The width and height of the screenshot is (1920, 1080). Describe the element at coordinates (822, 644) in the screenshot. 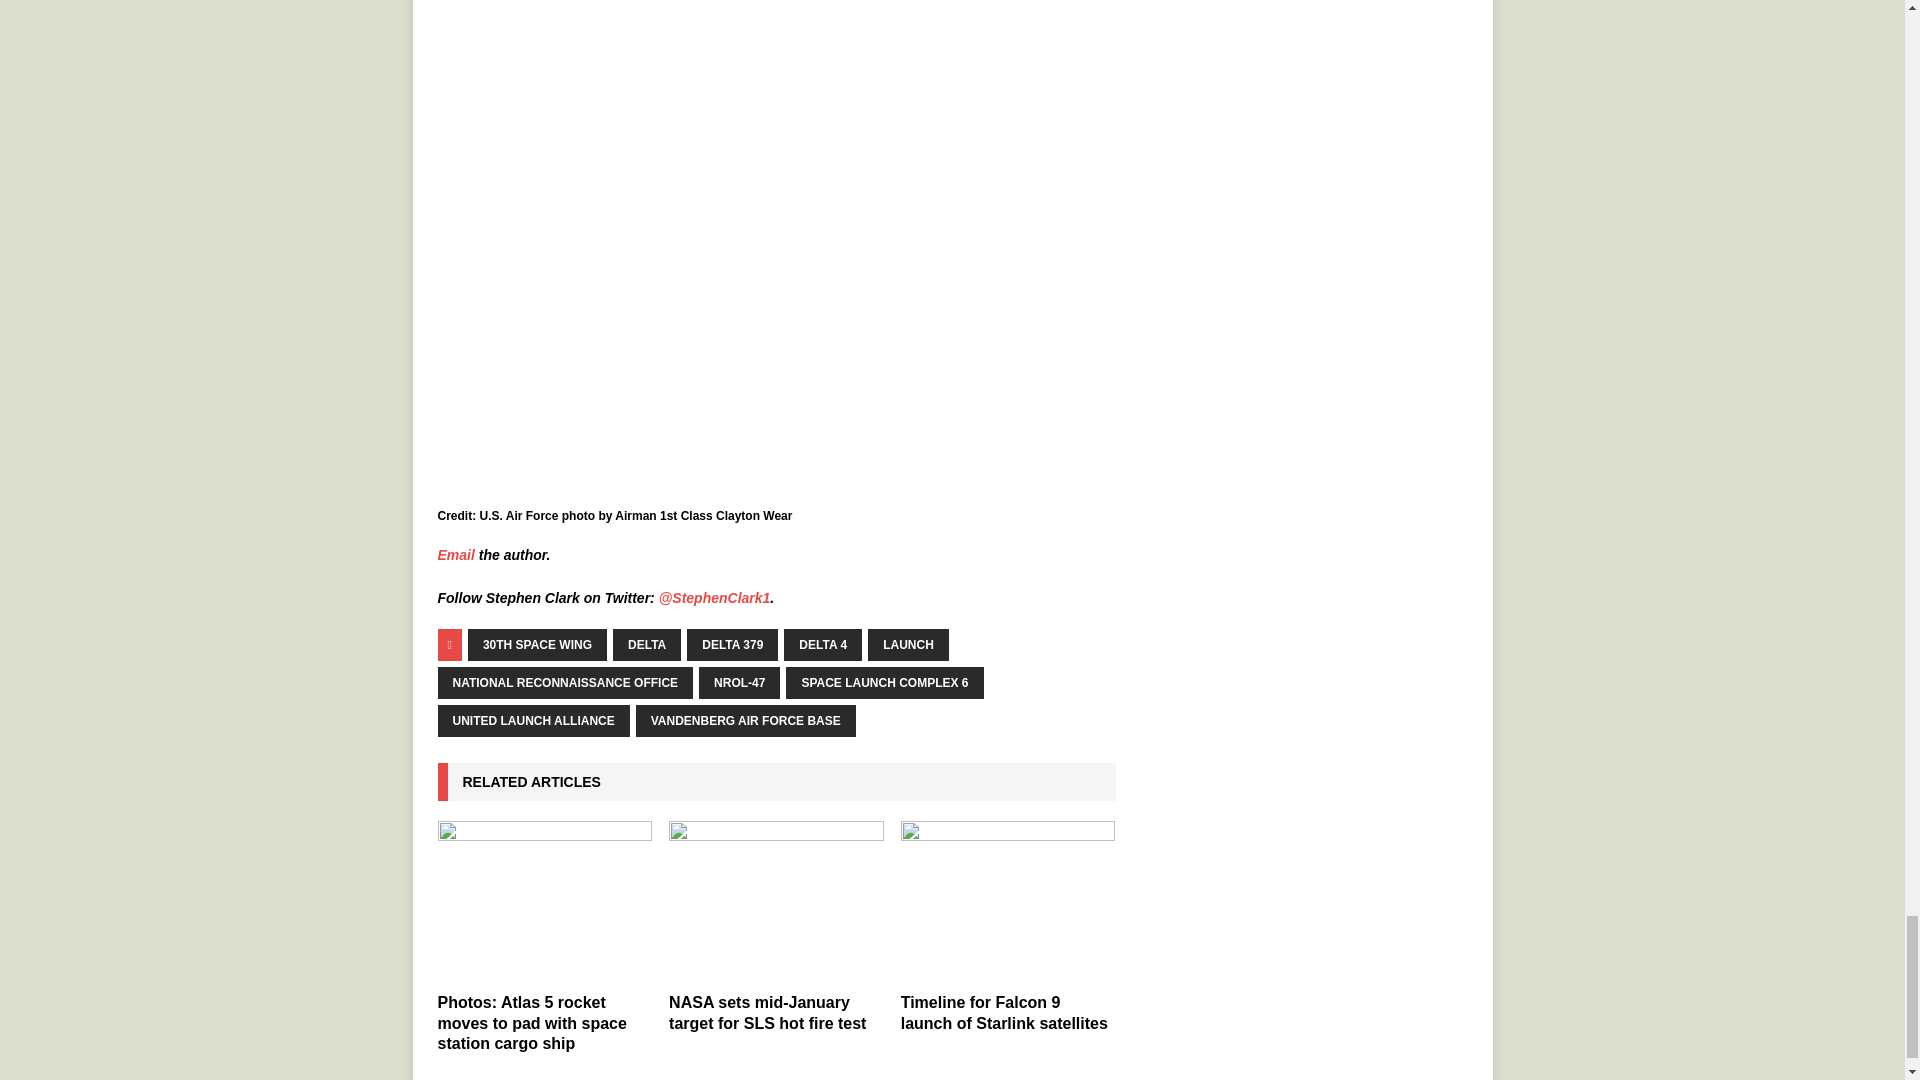

I see `DELTA 4` at that location.